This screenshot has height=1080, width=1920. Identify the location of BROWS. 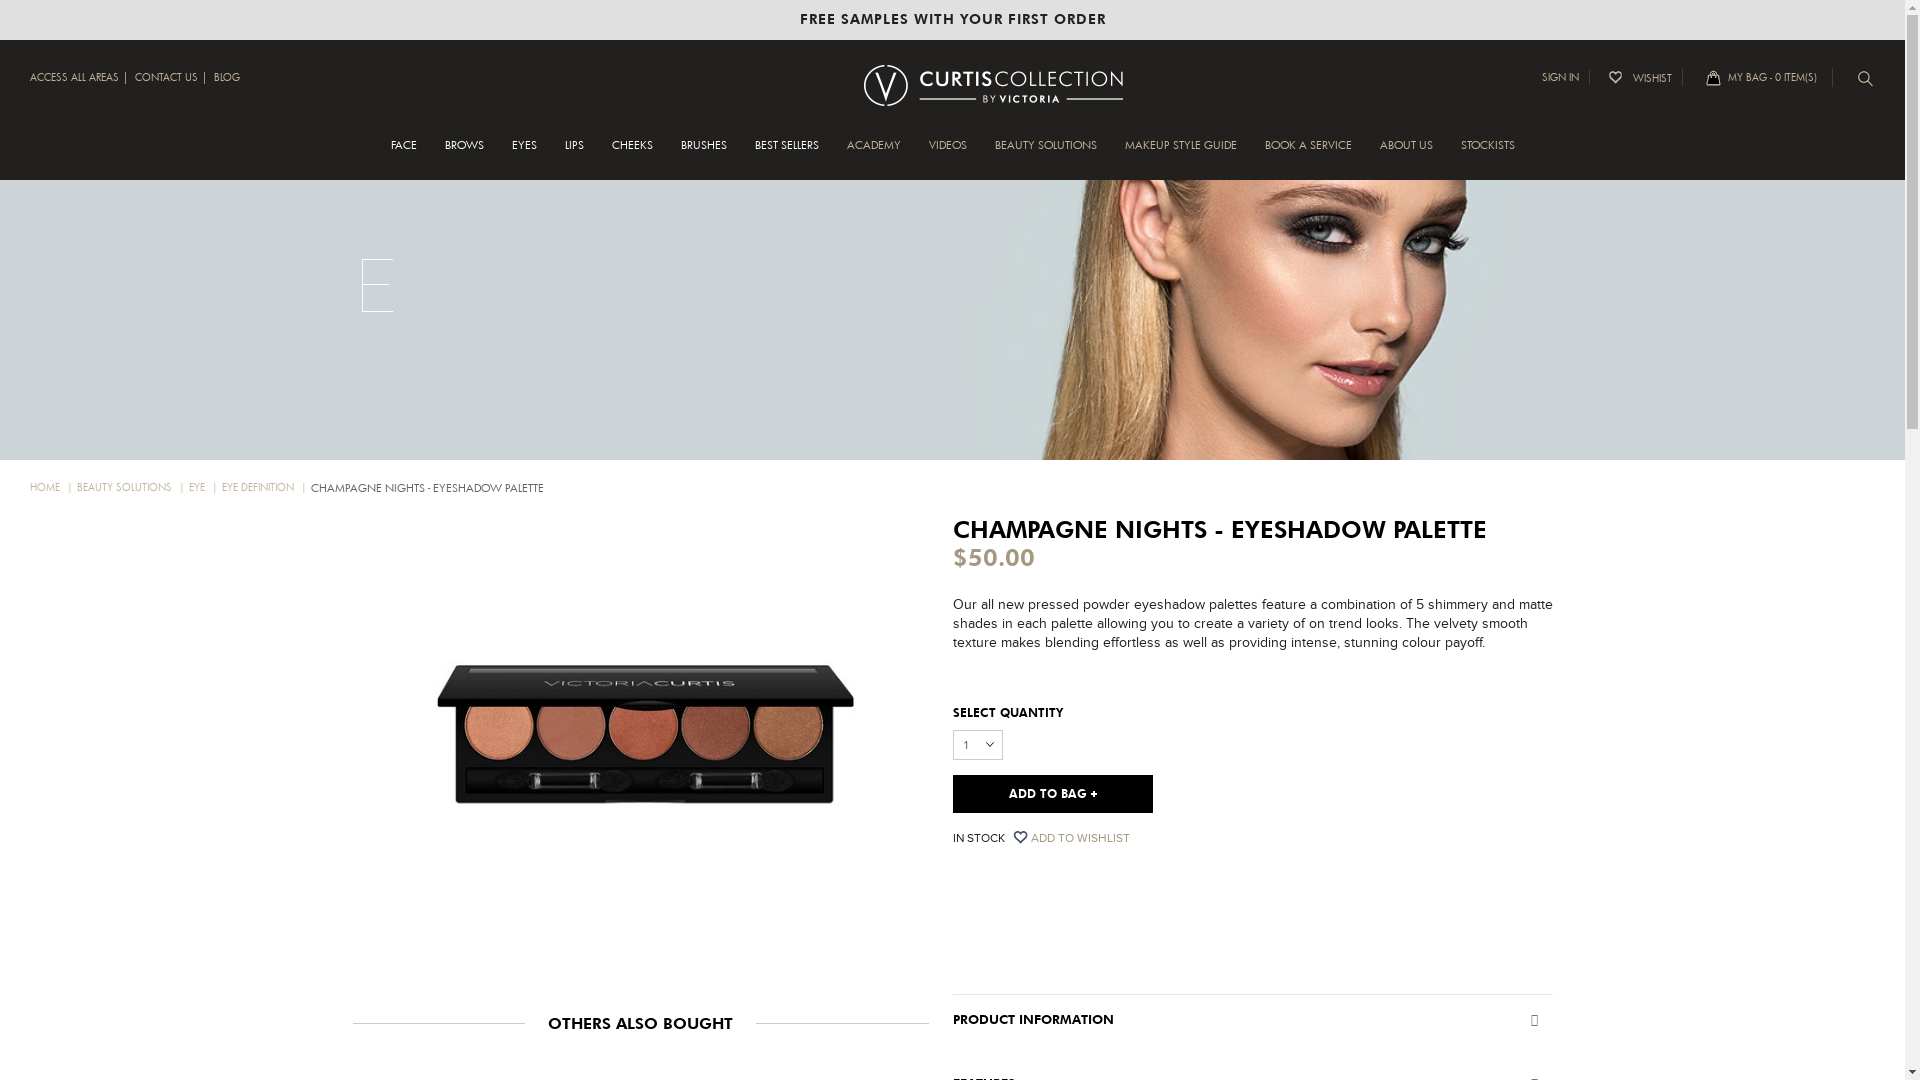
(464, 155).